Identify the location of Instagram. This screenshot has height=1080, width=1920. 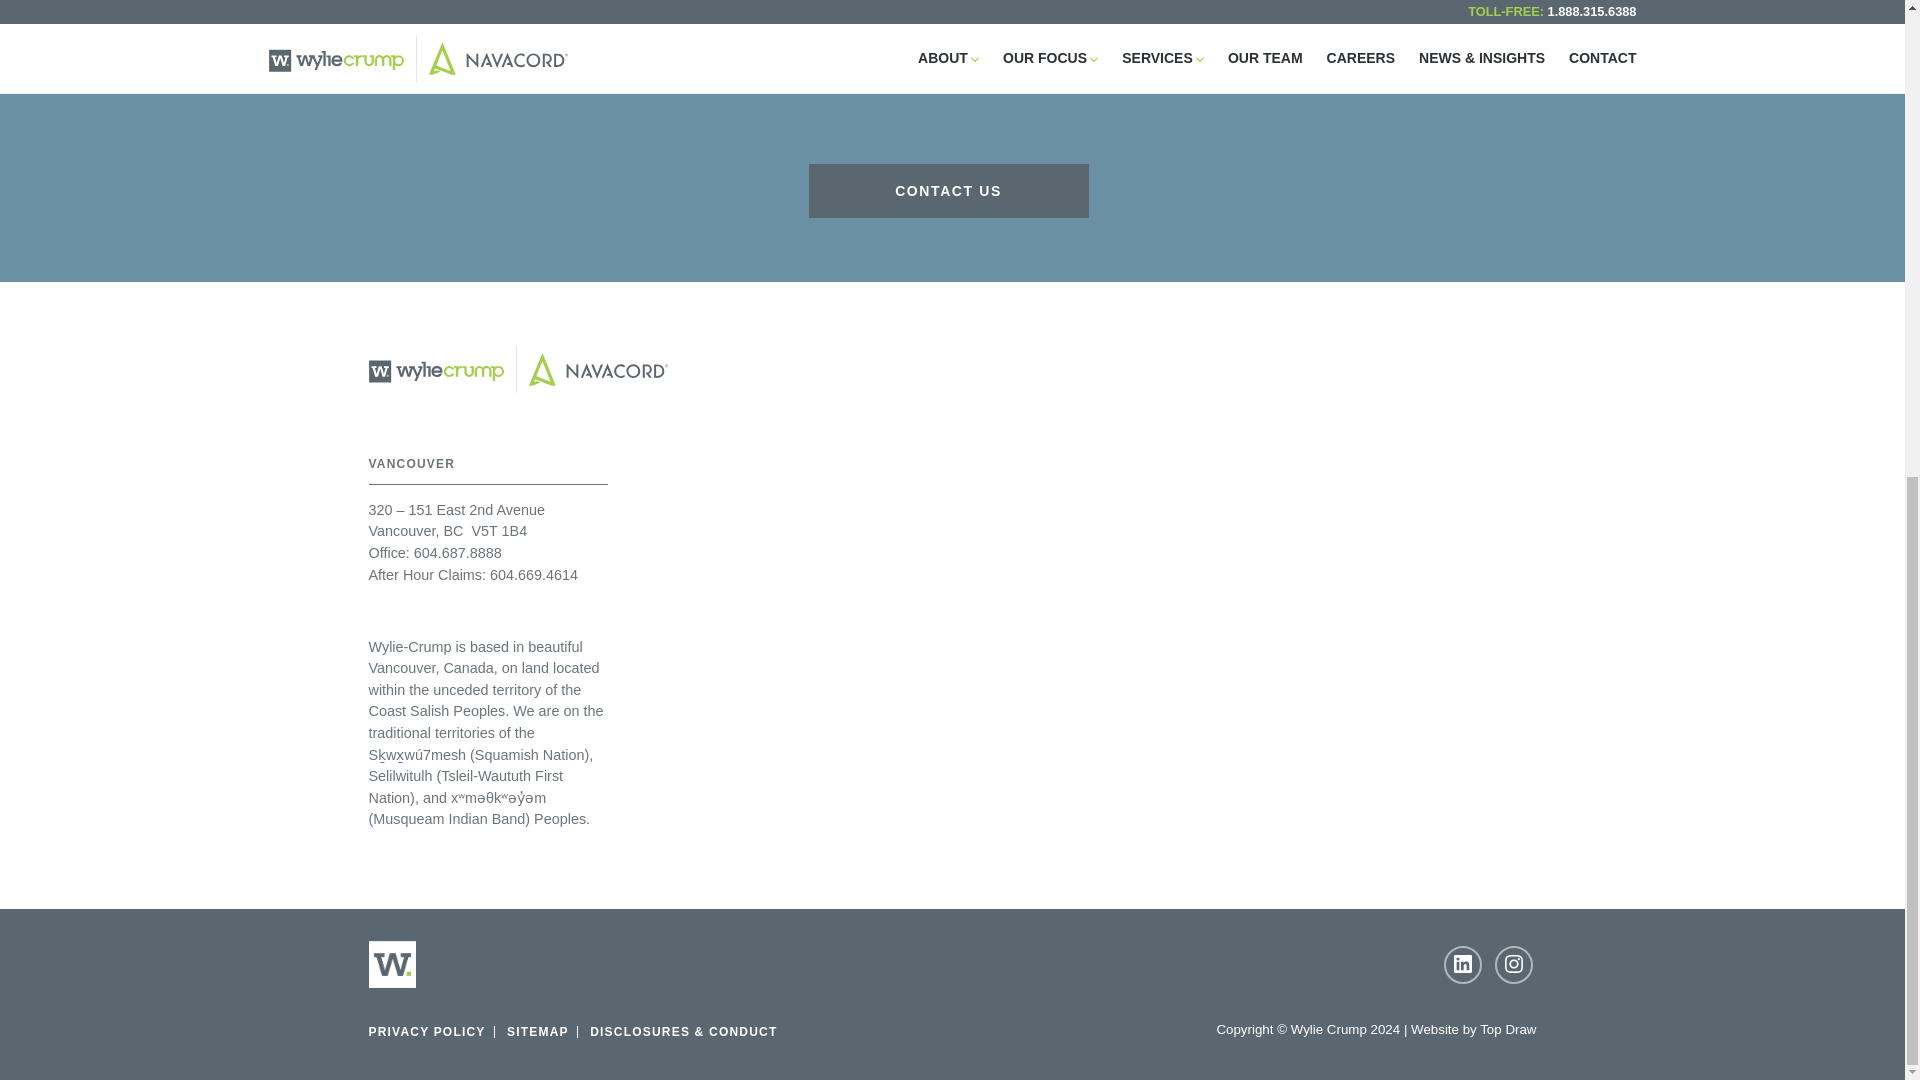
(1512, 964).